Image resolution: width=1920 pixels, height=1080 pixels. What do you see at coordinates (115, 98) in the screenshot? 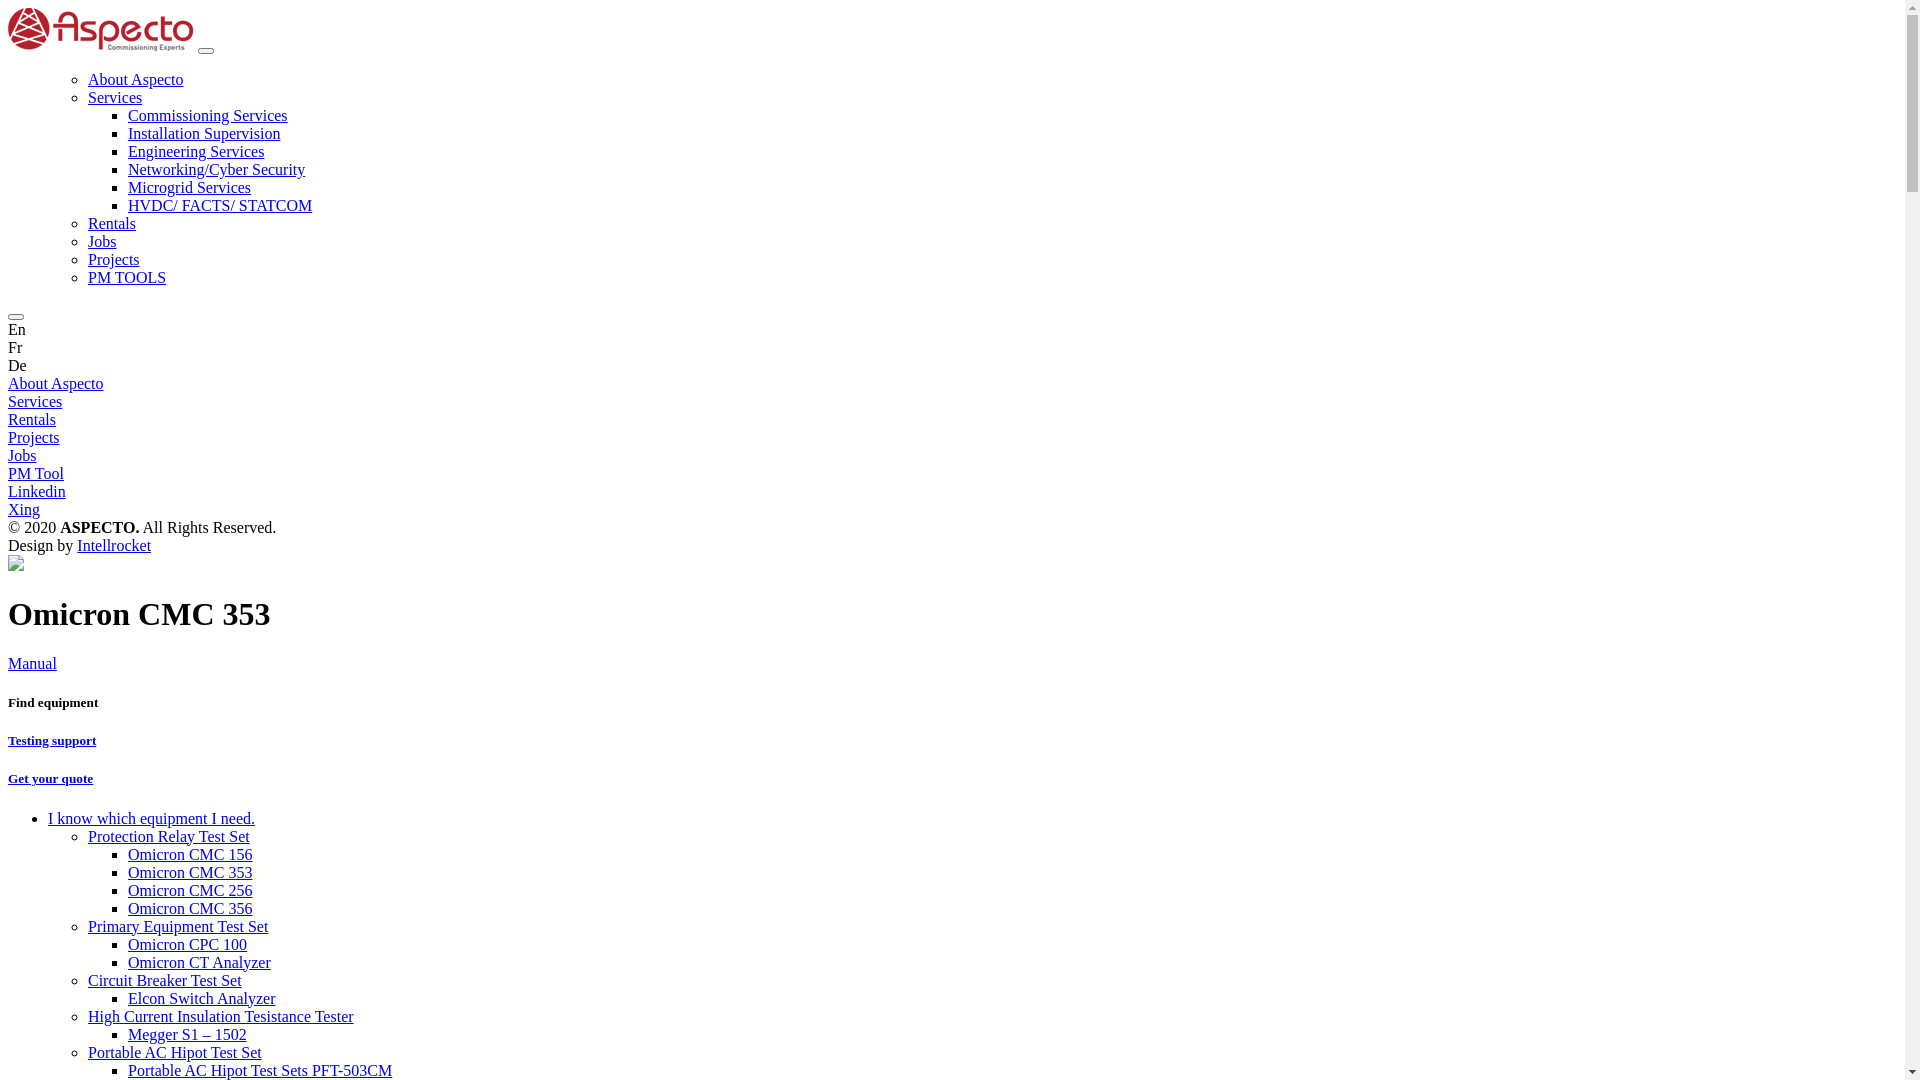
I see `Services` at bounding box center [115, 98].